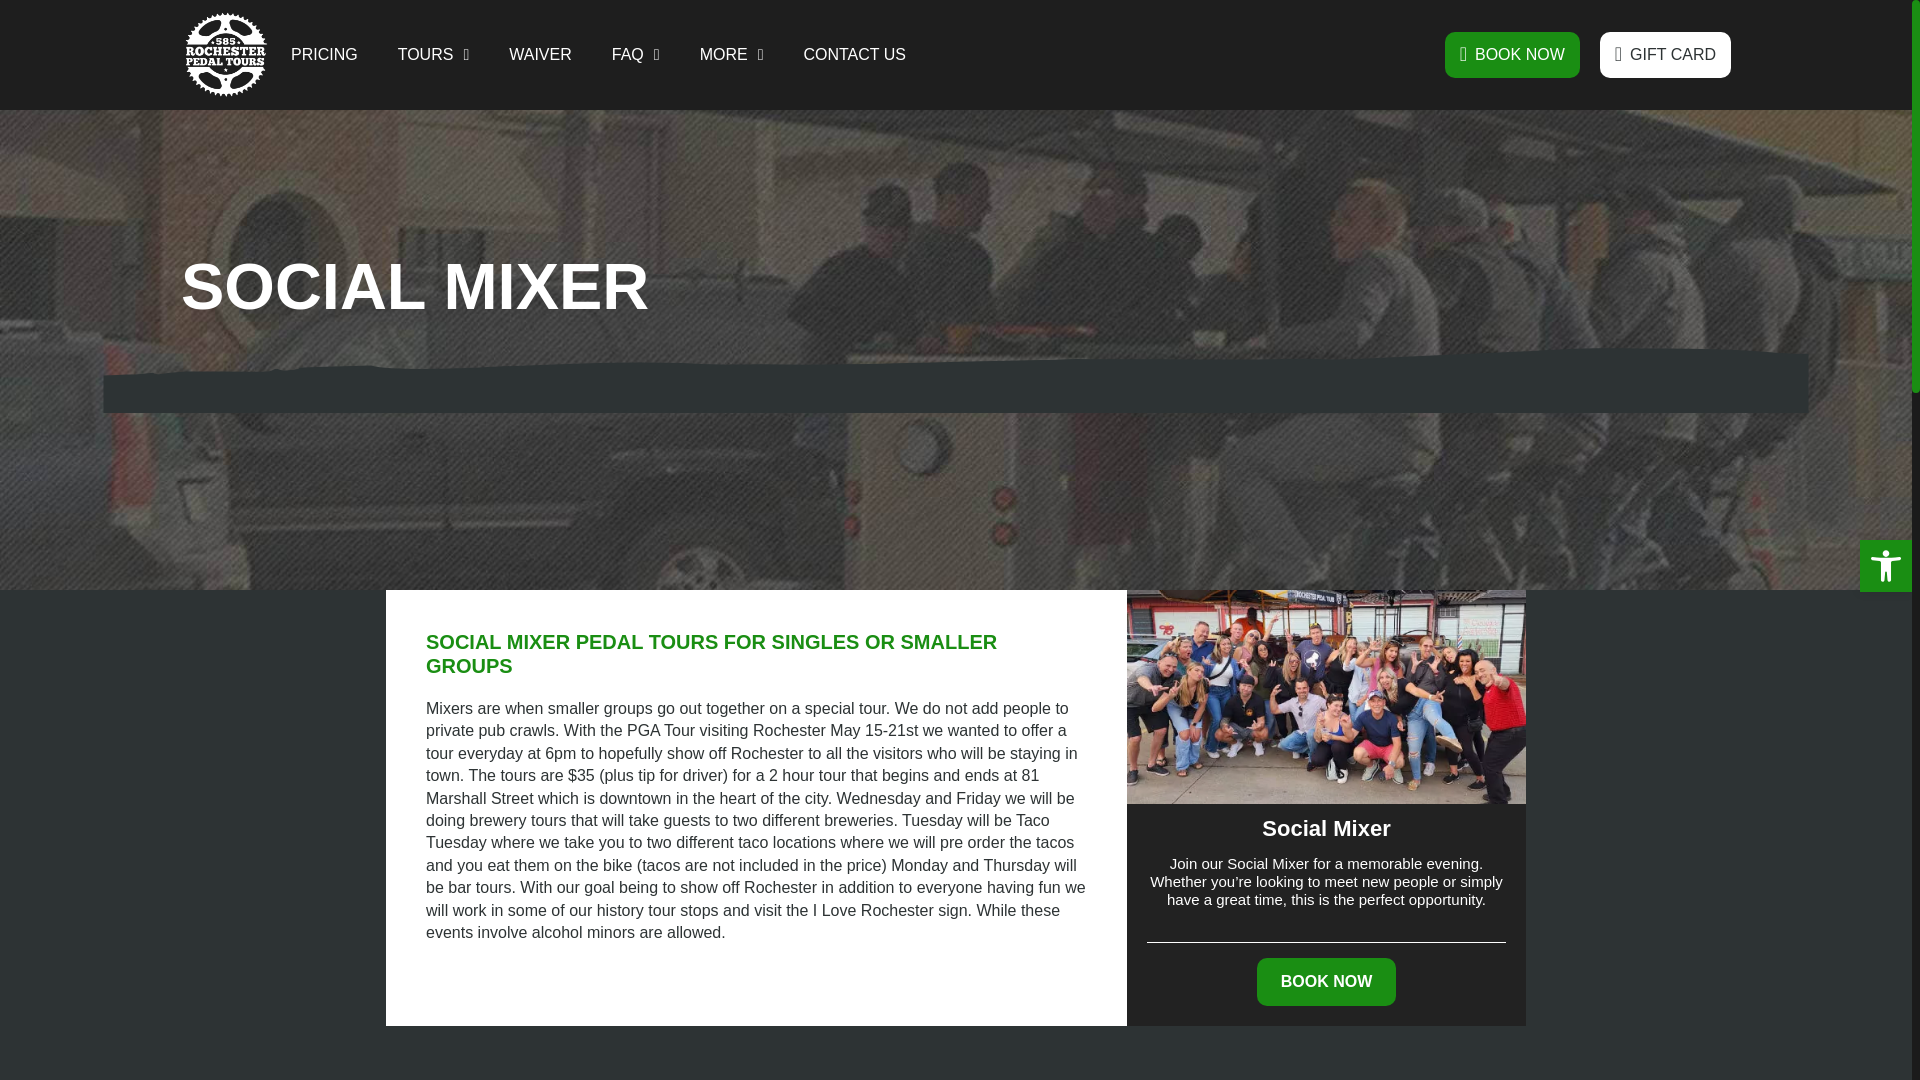 This screenshot has width=1920, height=1080. I want to click on TOURS, so click(434, 54).